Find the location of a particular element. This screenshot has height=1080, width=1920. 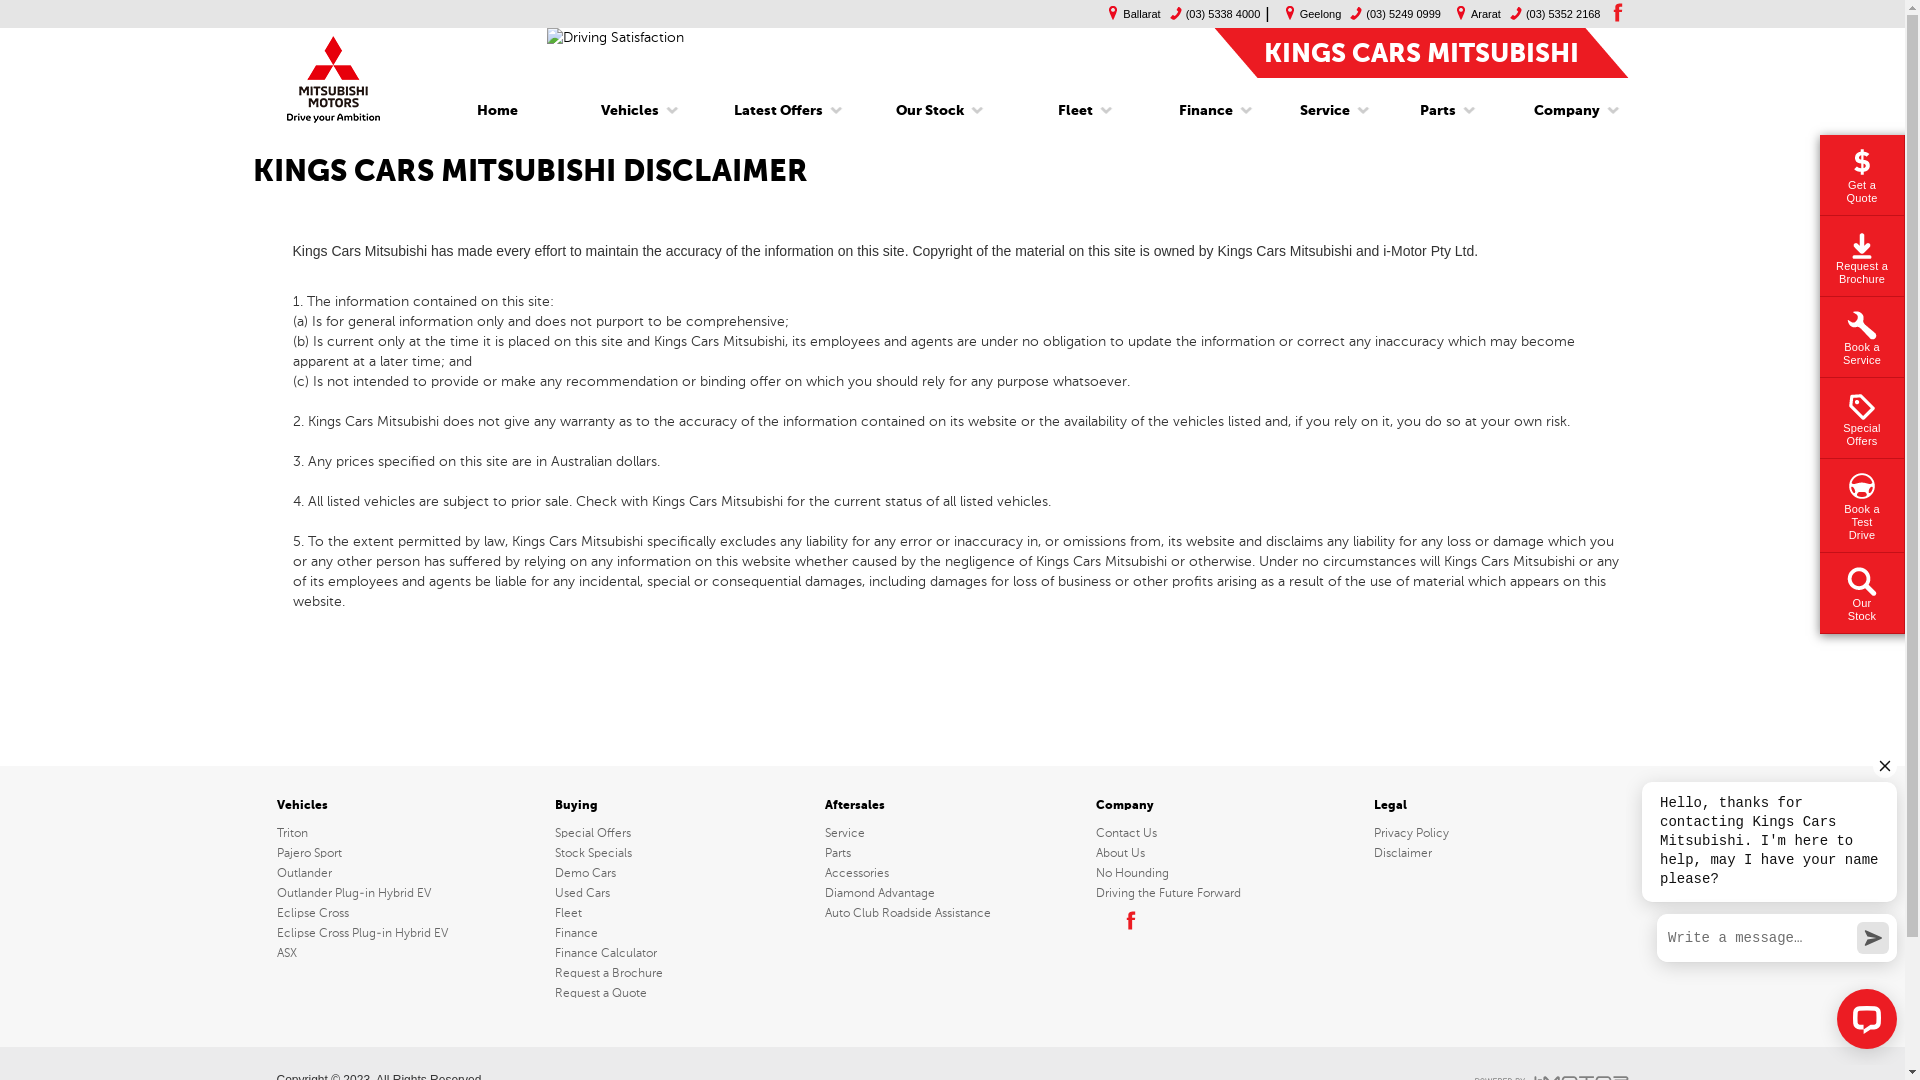

Parts is located at coordinates (952, 853).